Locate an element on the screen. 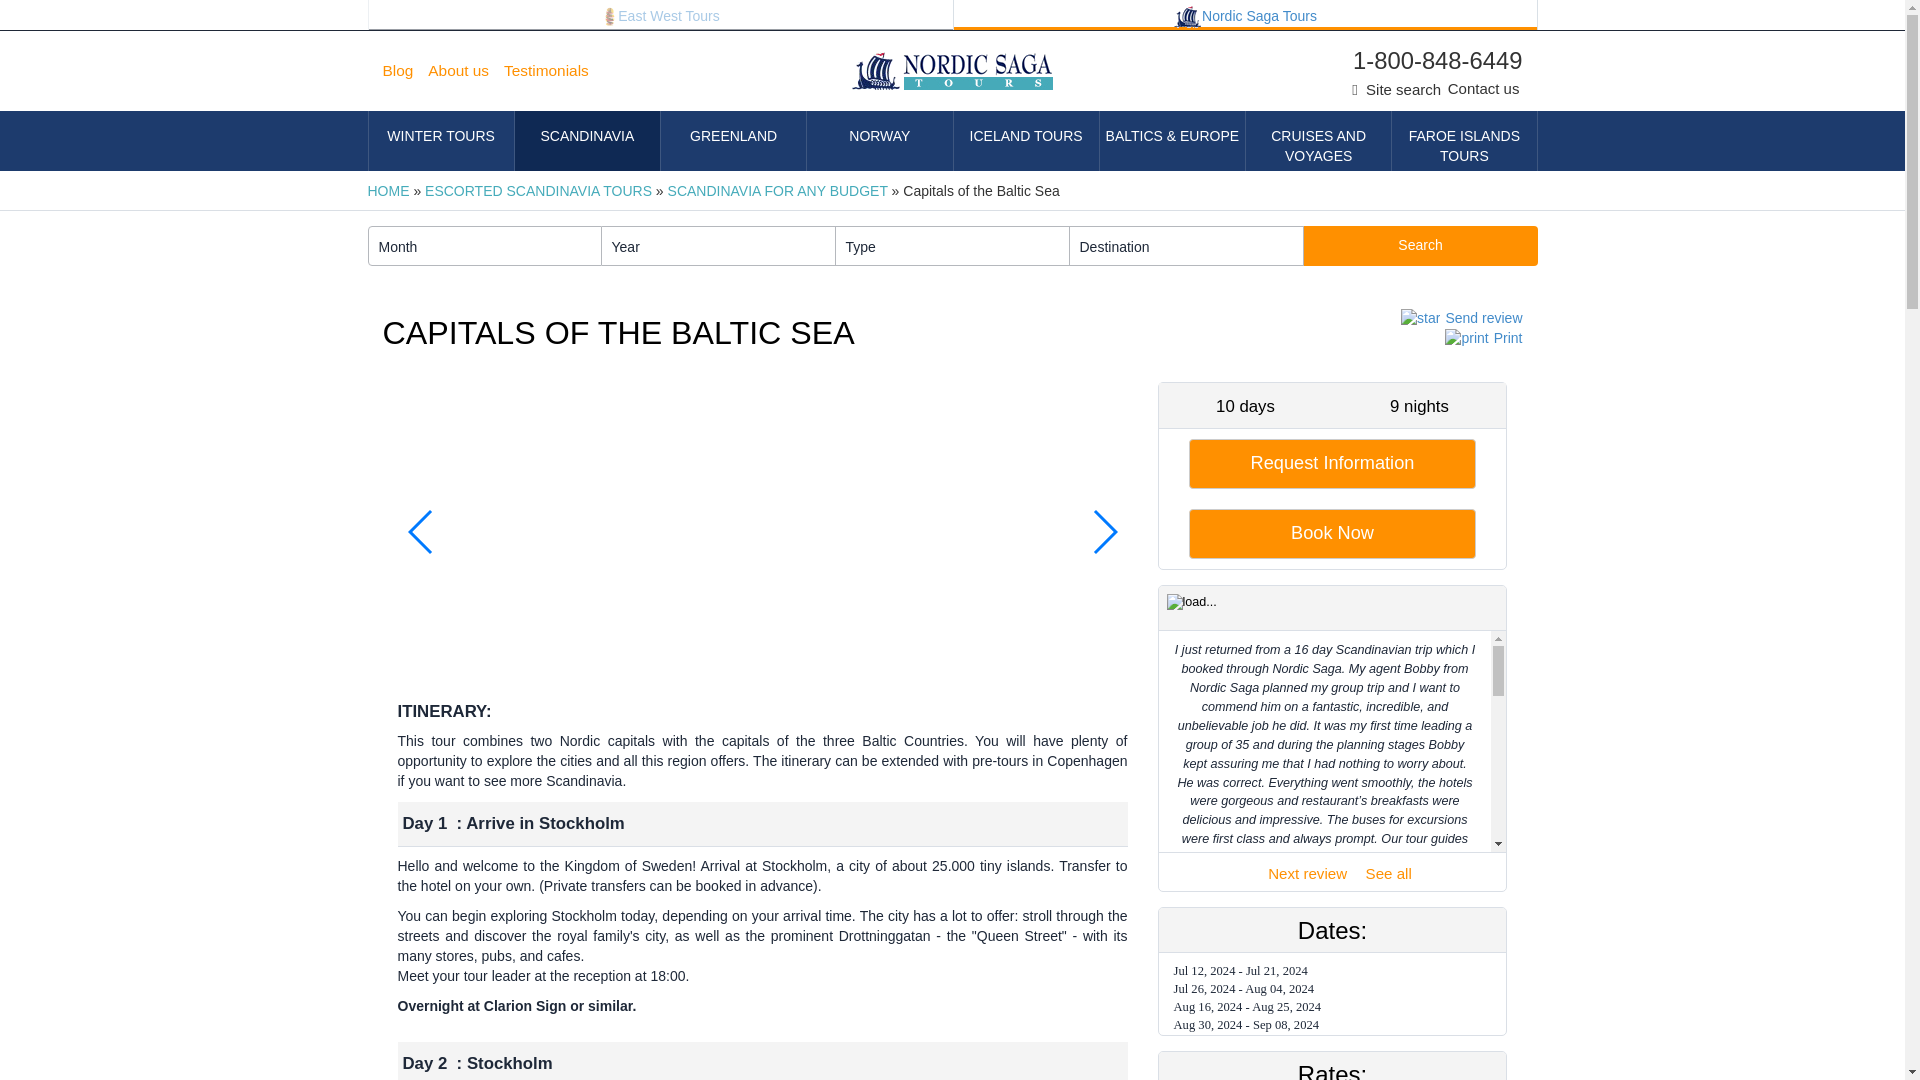 The width and height of the screenshot is (1920, 1080). scandinavian tours is located at coordinates (1187, 17).